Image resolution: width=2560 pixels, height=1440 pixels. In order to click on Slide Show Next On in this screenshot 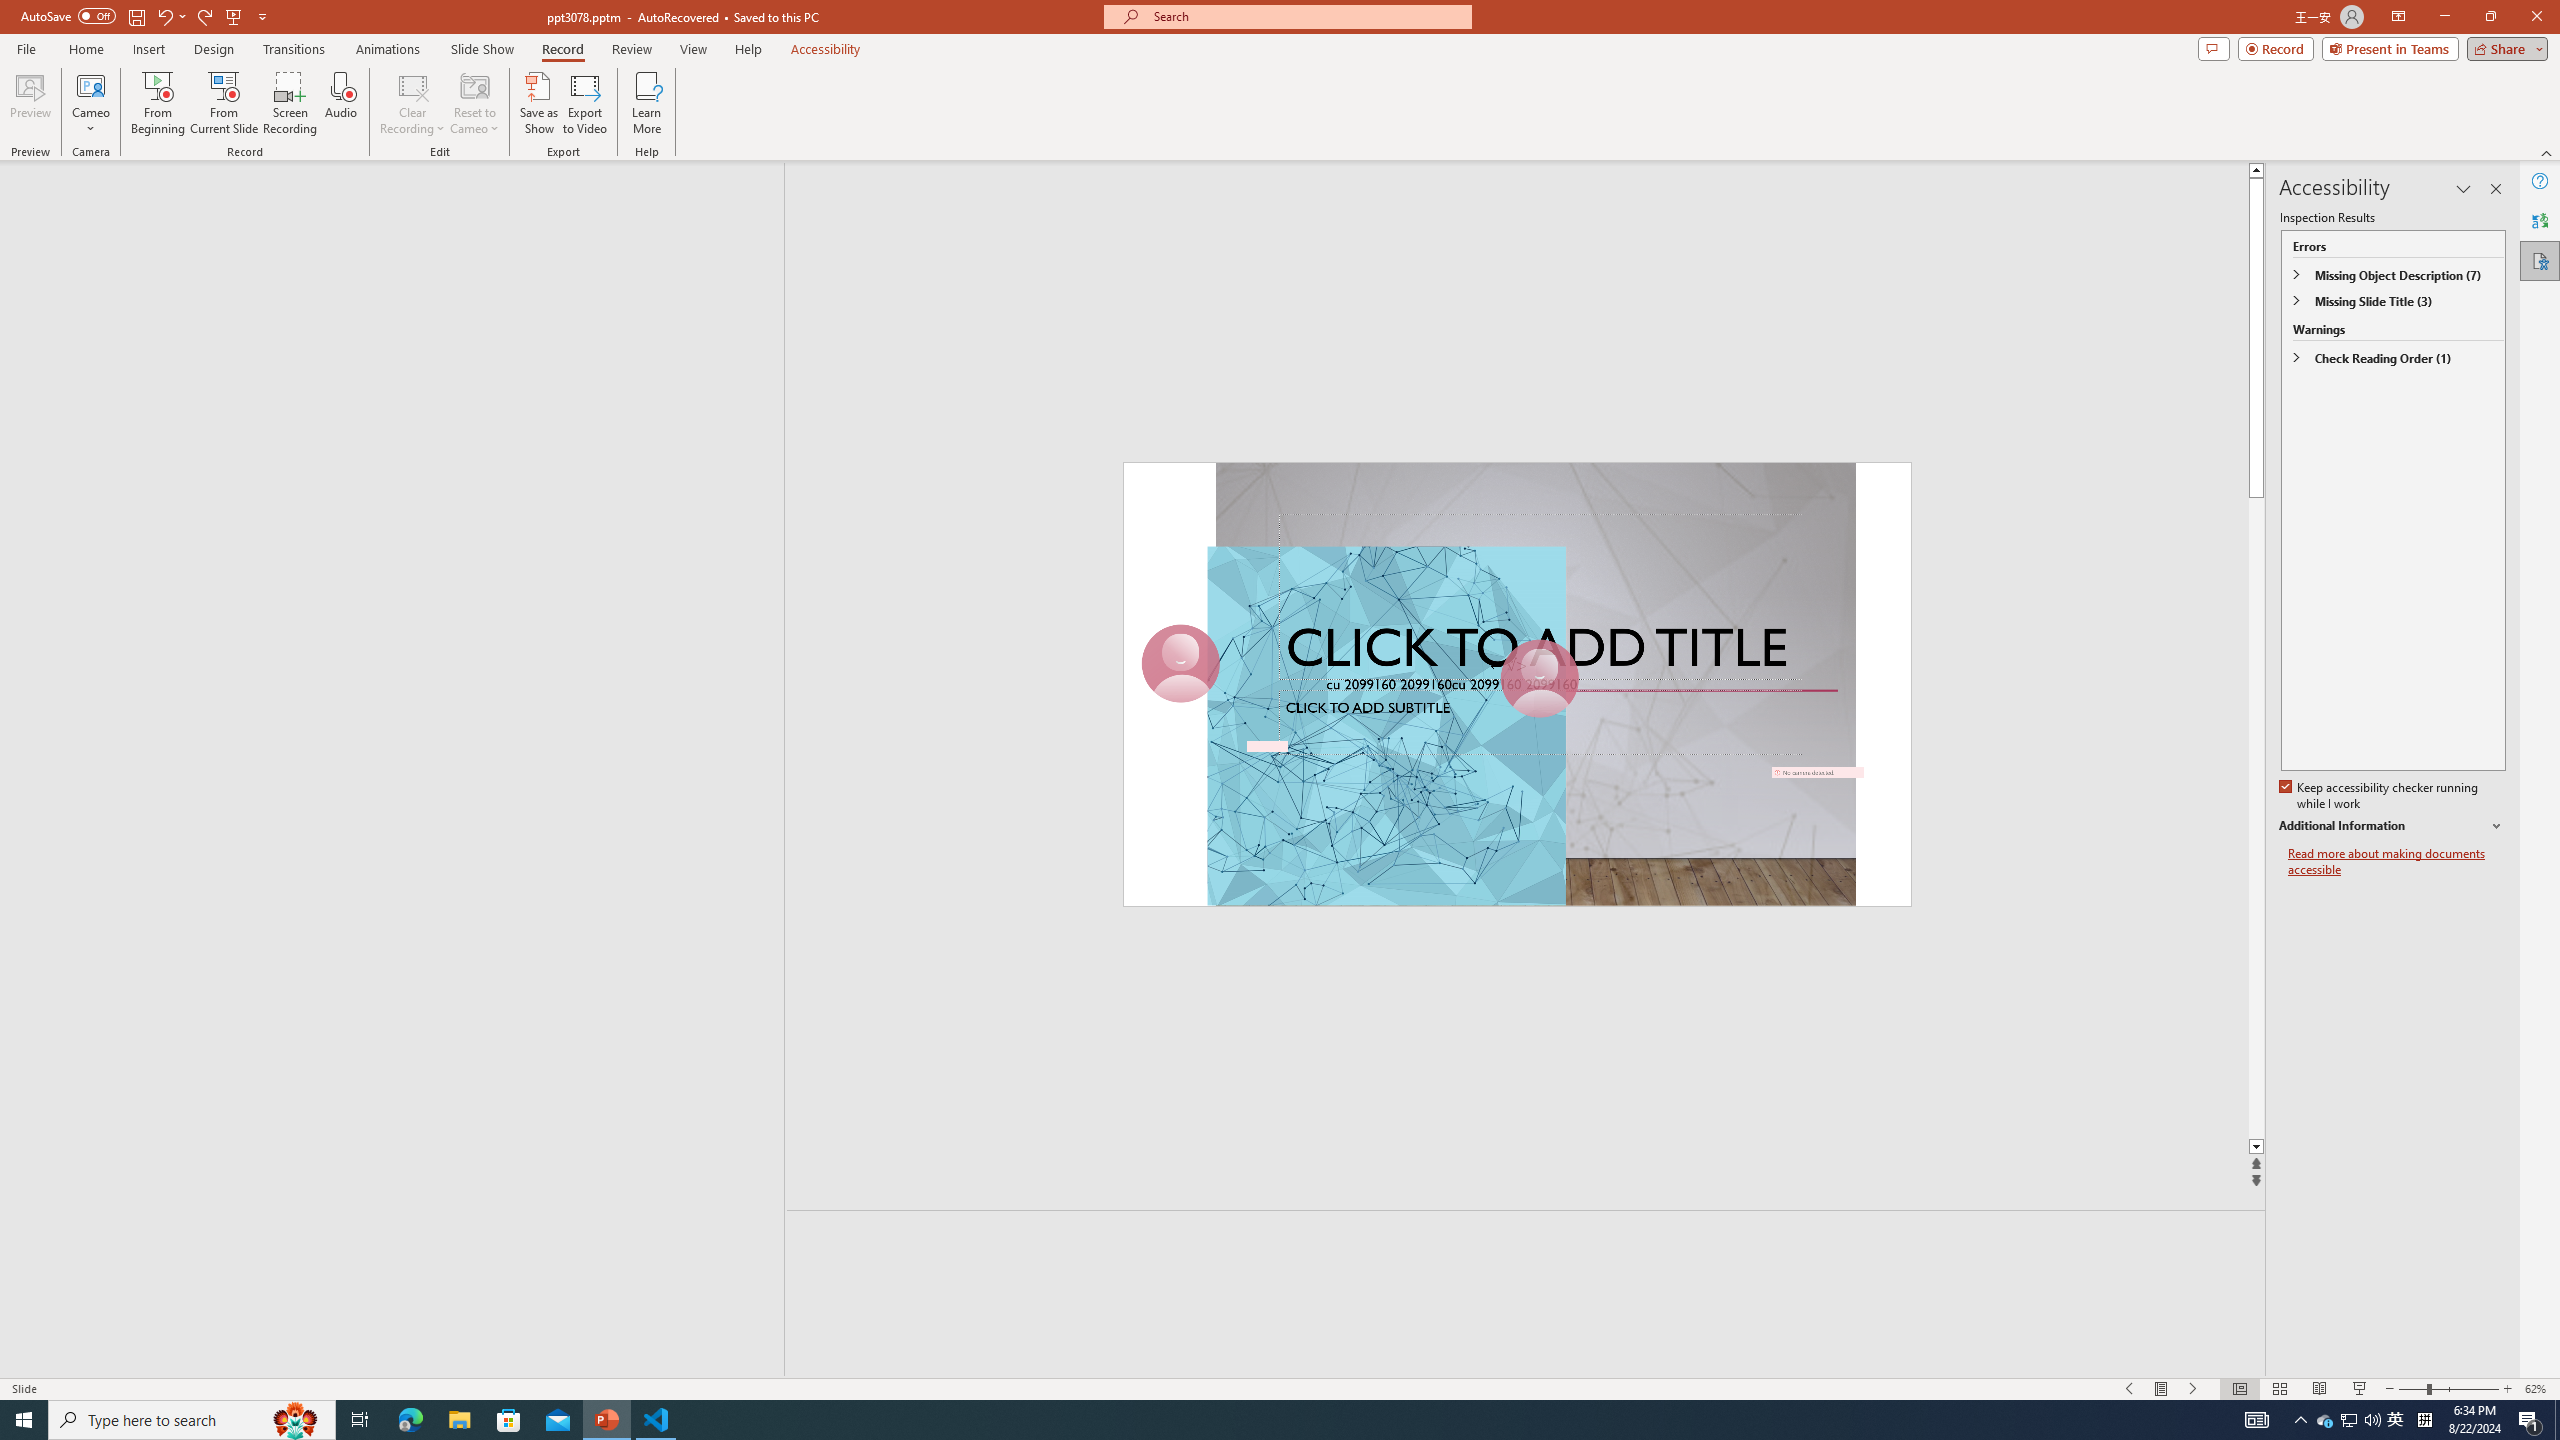, I will do `click(2194, 1389)`.